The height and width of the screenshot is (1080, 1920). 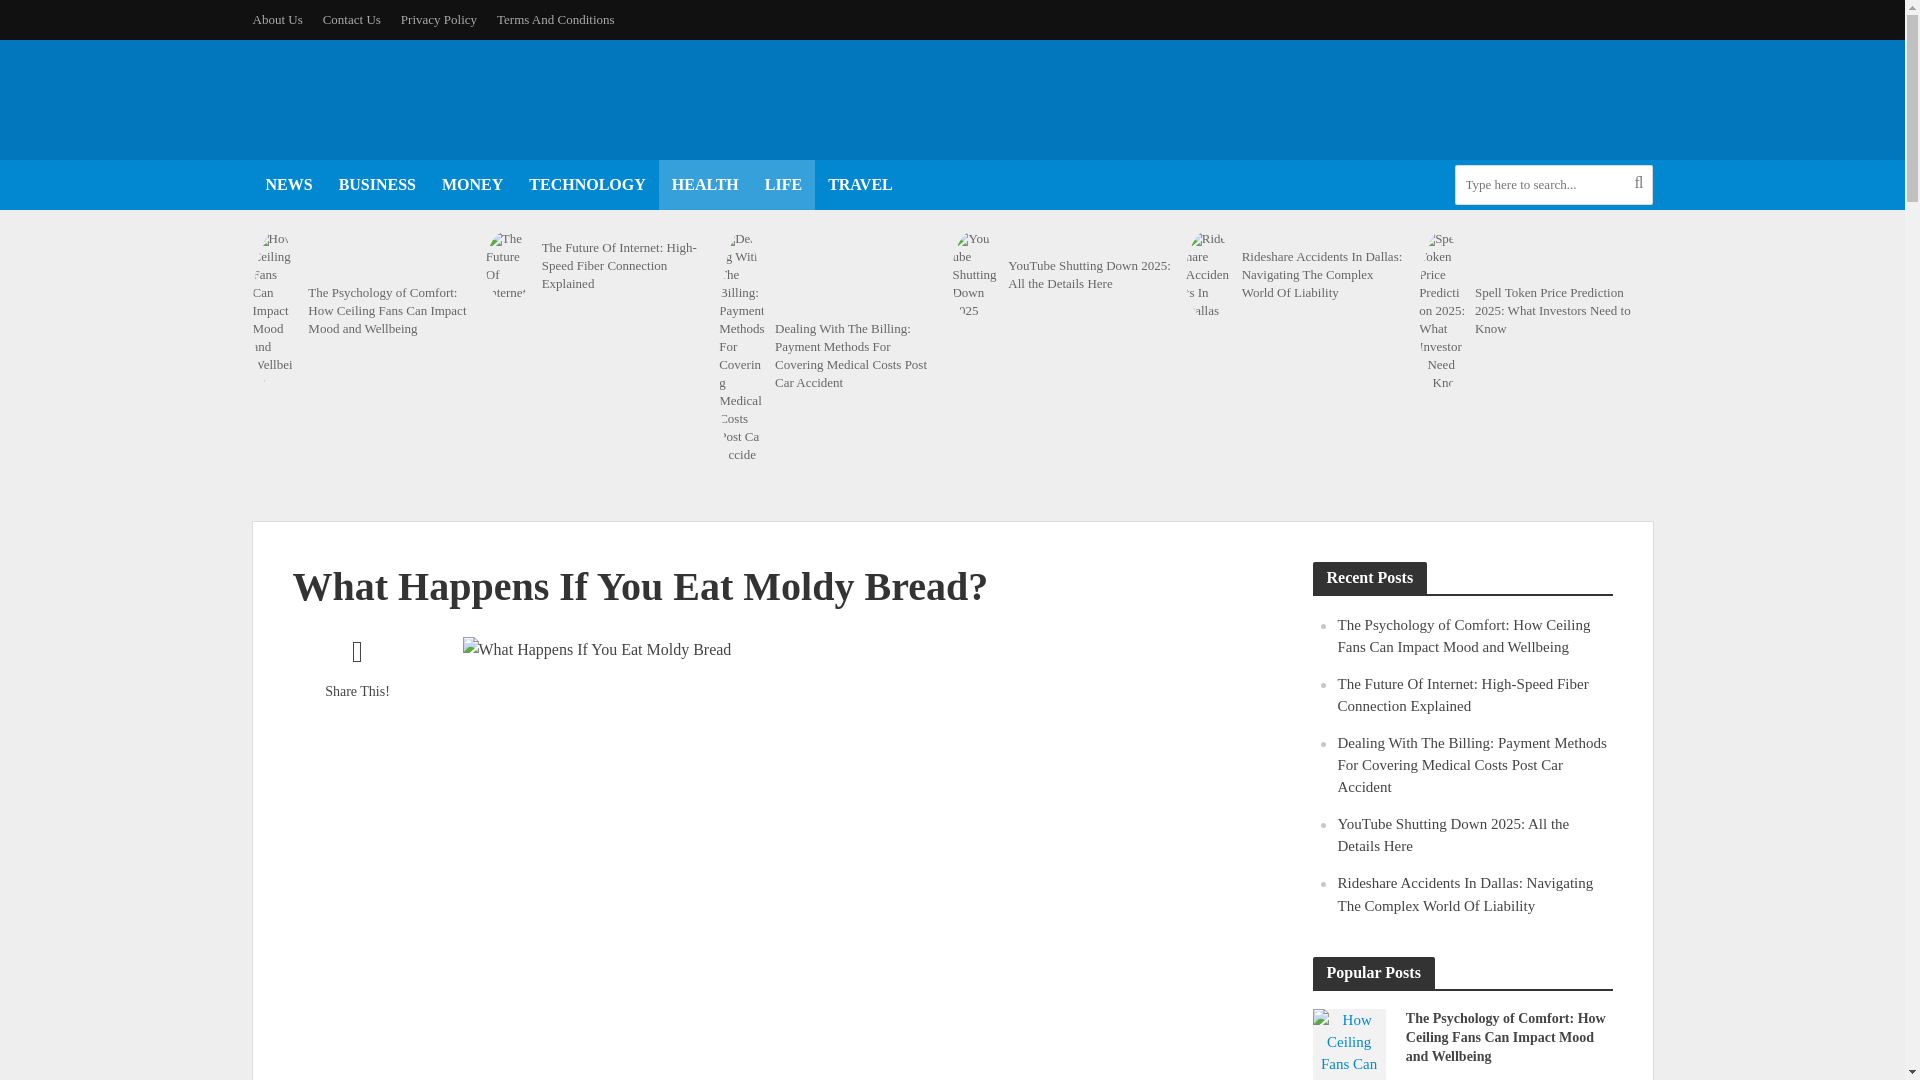 What do you see at coordinates (556, 20) in the screenshot?
I see `Terms And Conditions` at bounding box center [556, 20].